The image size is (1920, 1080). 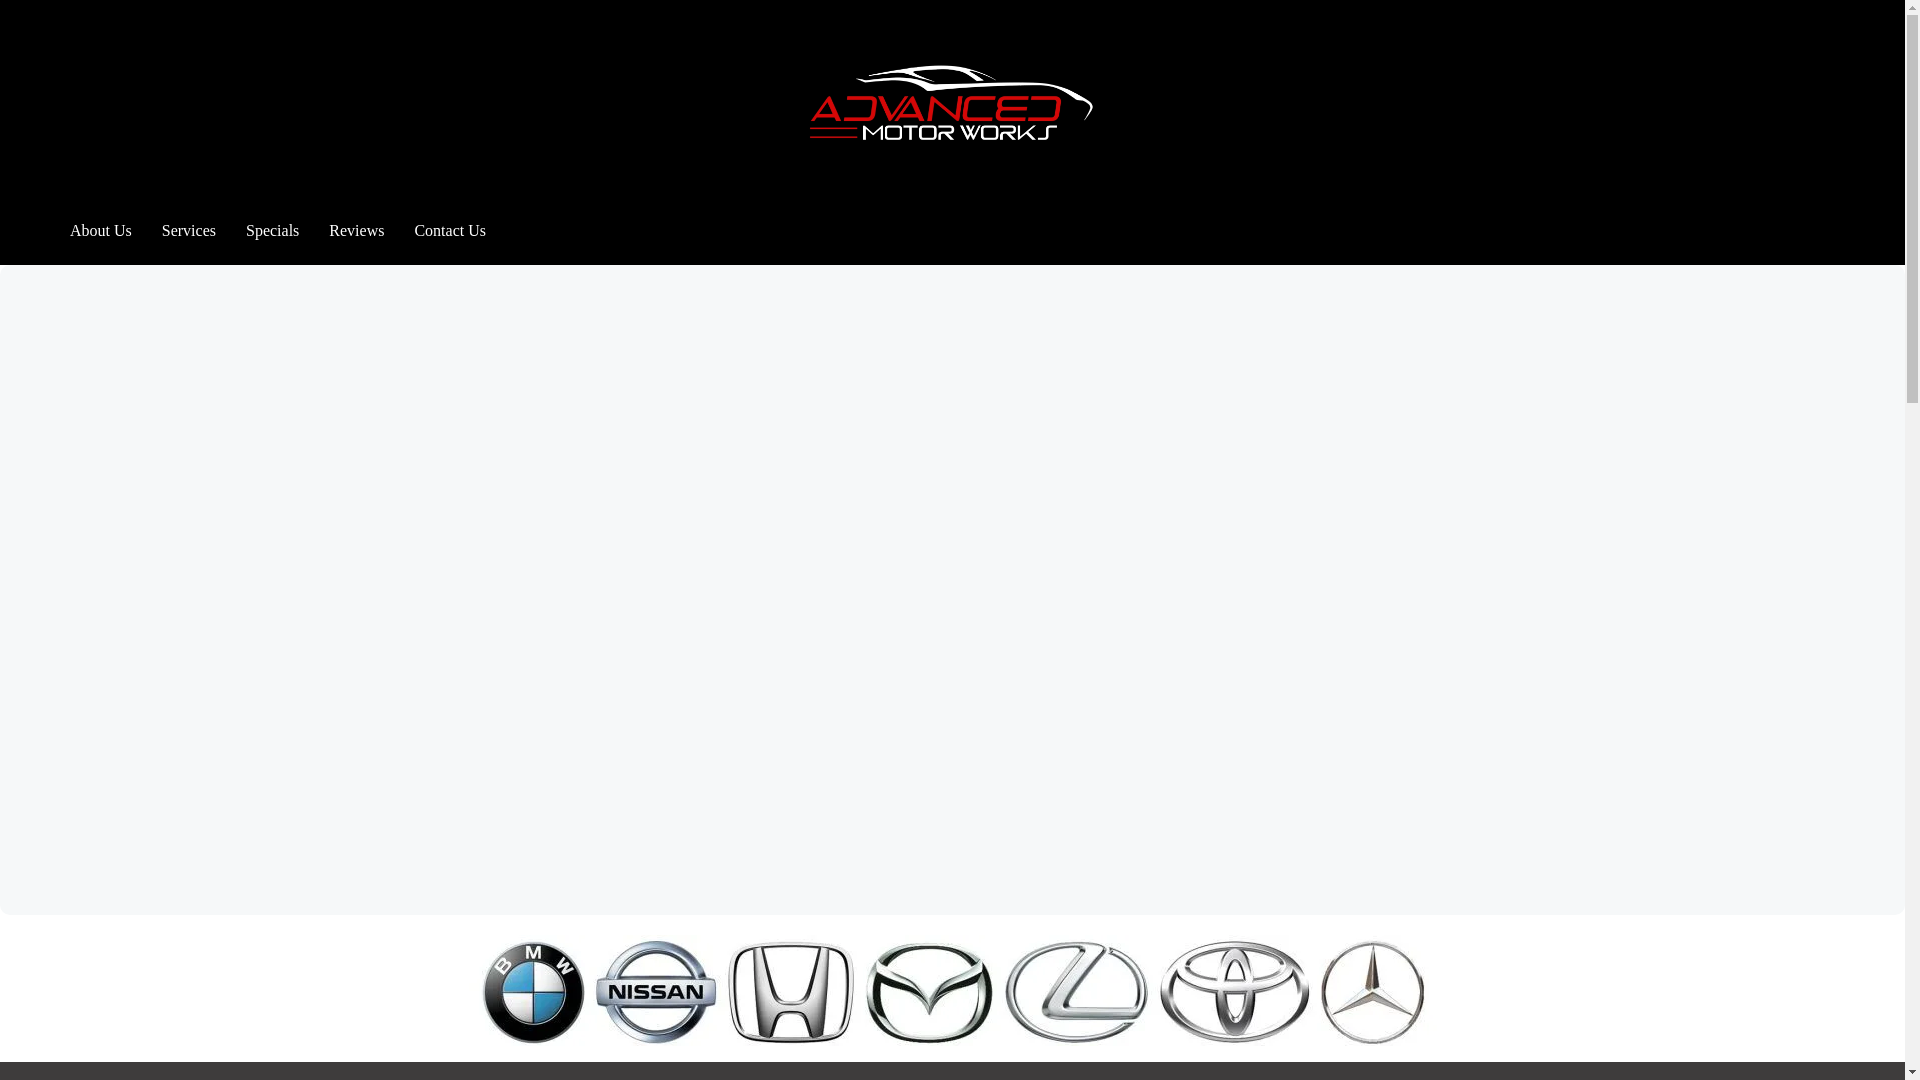 What do you see at coordinates (952, 111) in the screenshot?
I see `Advanced Motor Works` at bounding box center [952, 111].